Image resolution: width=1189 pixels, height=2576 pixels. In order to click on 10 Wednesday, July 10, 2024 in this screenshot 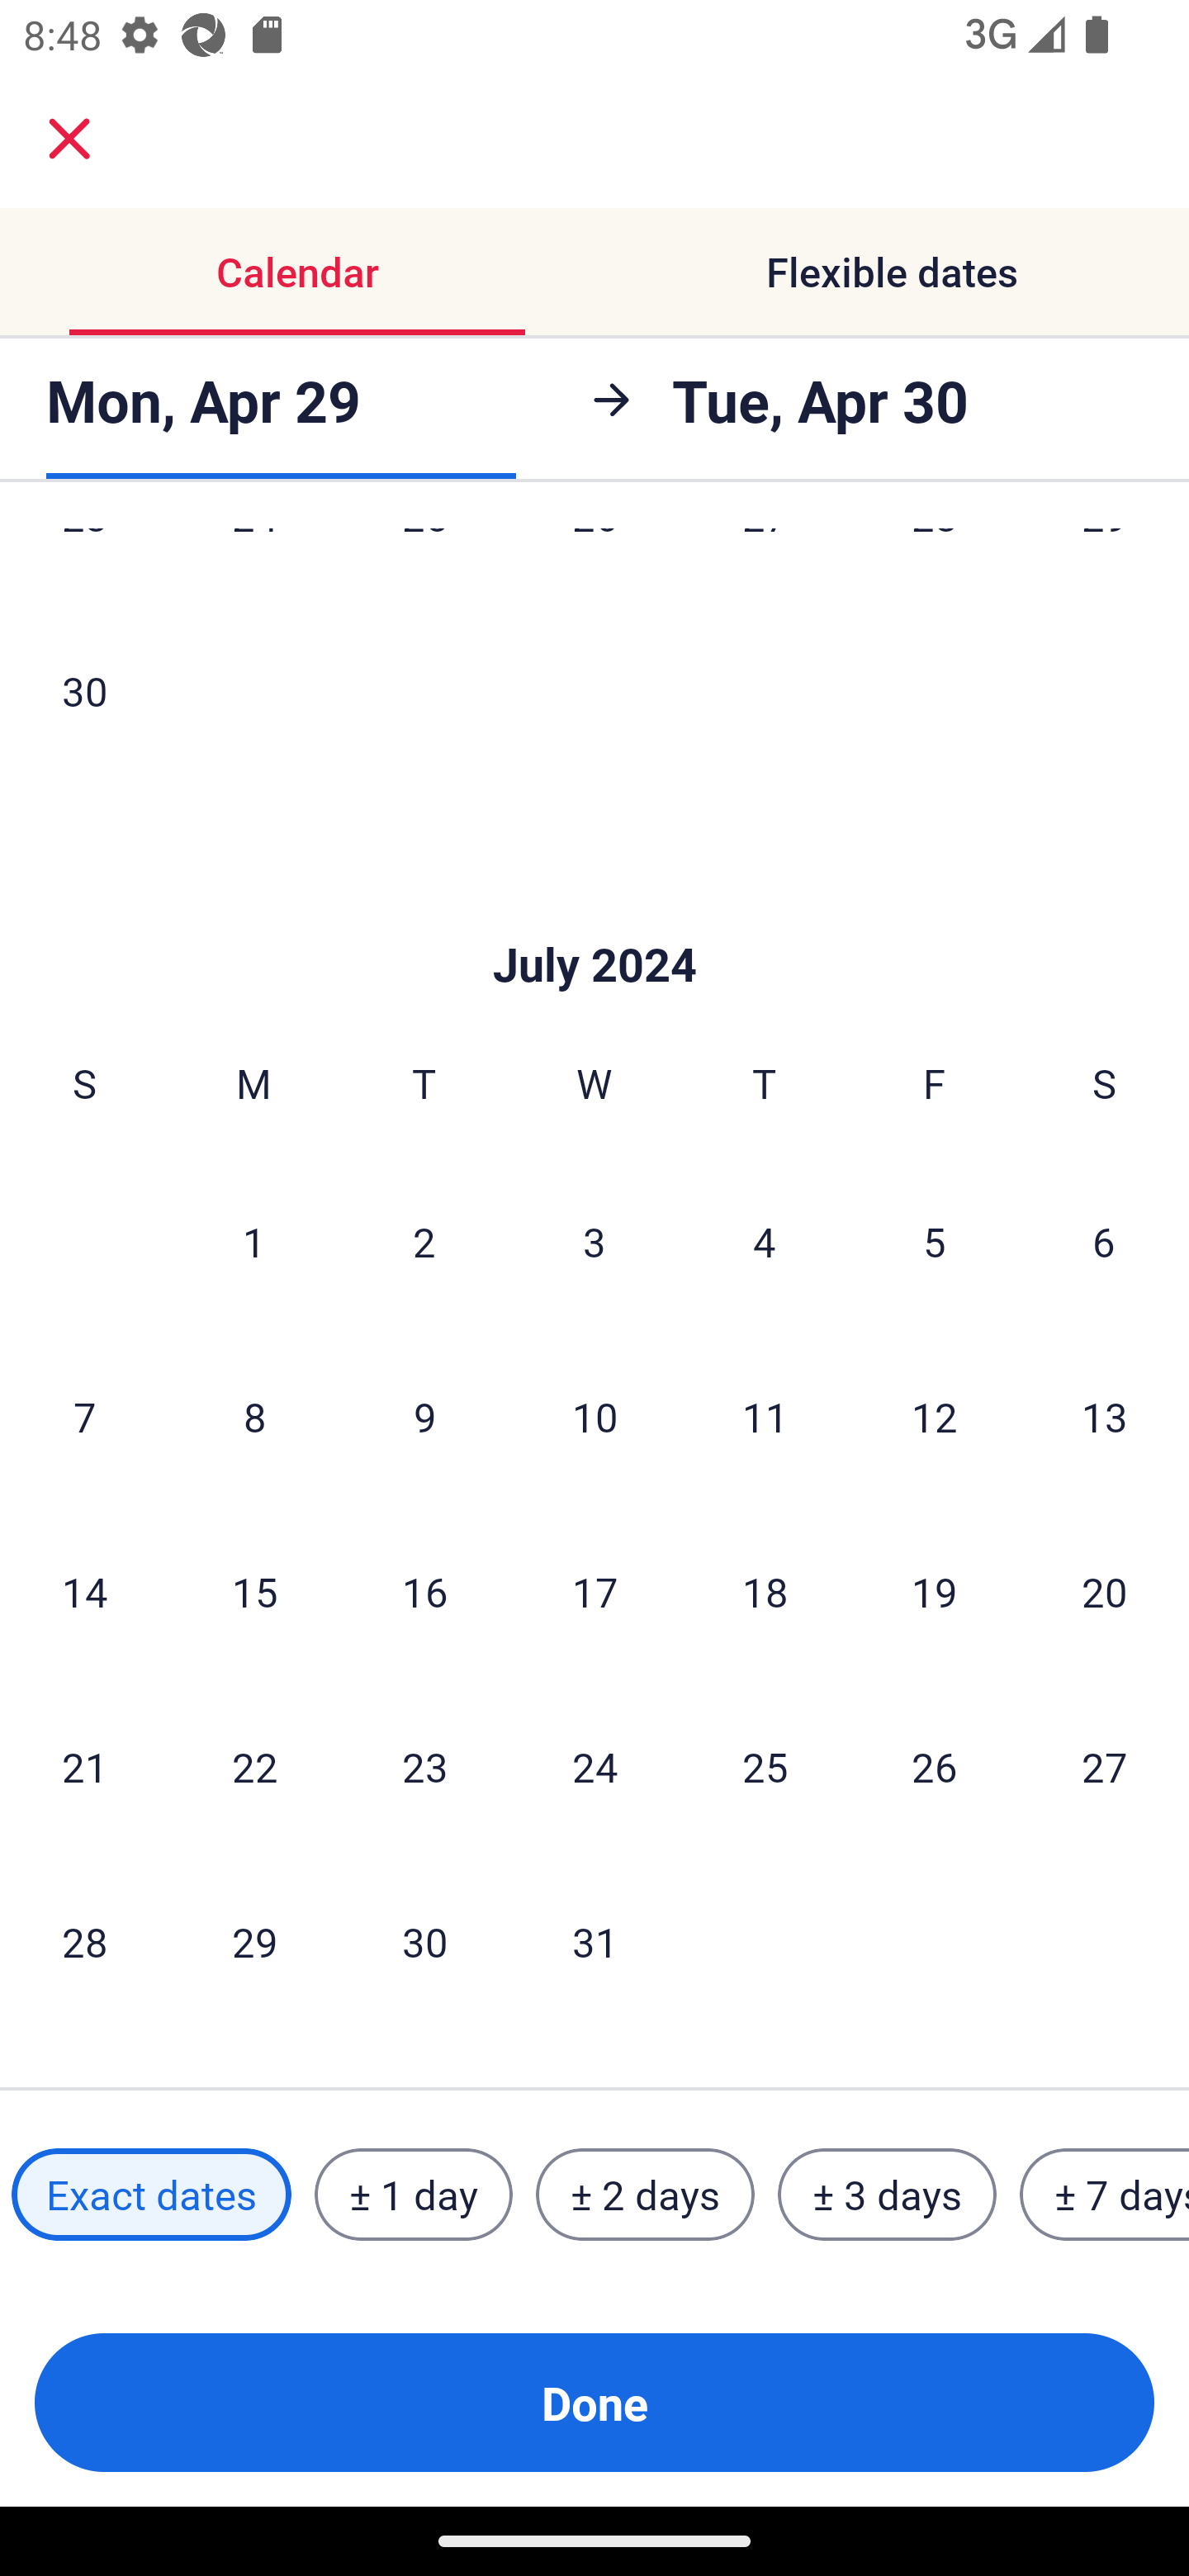, I will do `click(594, 1417)`.